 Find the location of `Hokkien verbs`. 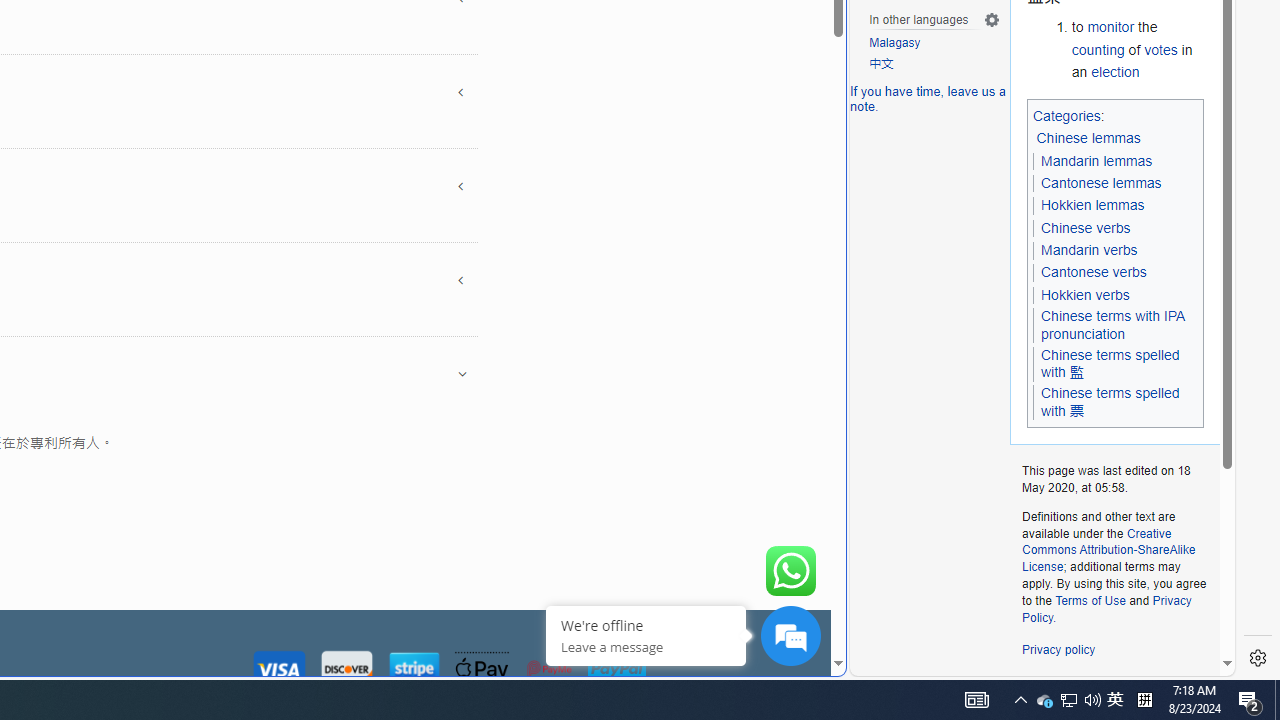

Hokkien verbs is located at coordinates (1084, 295).